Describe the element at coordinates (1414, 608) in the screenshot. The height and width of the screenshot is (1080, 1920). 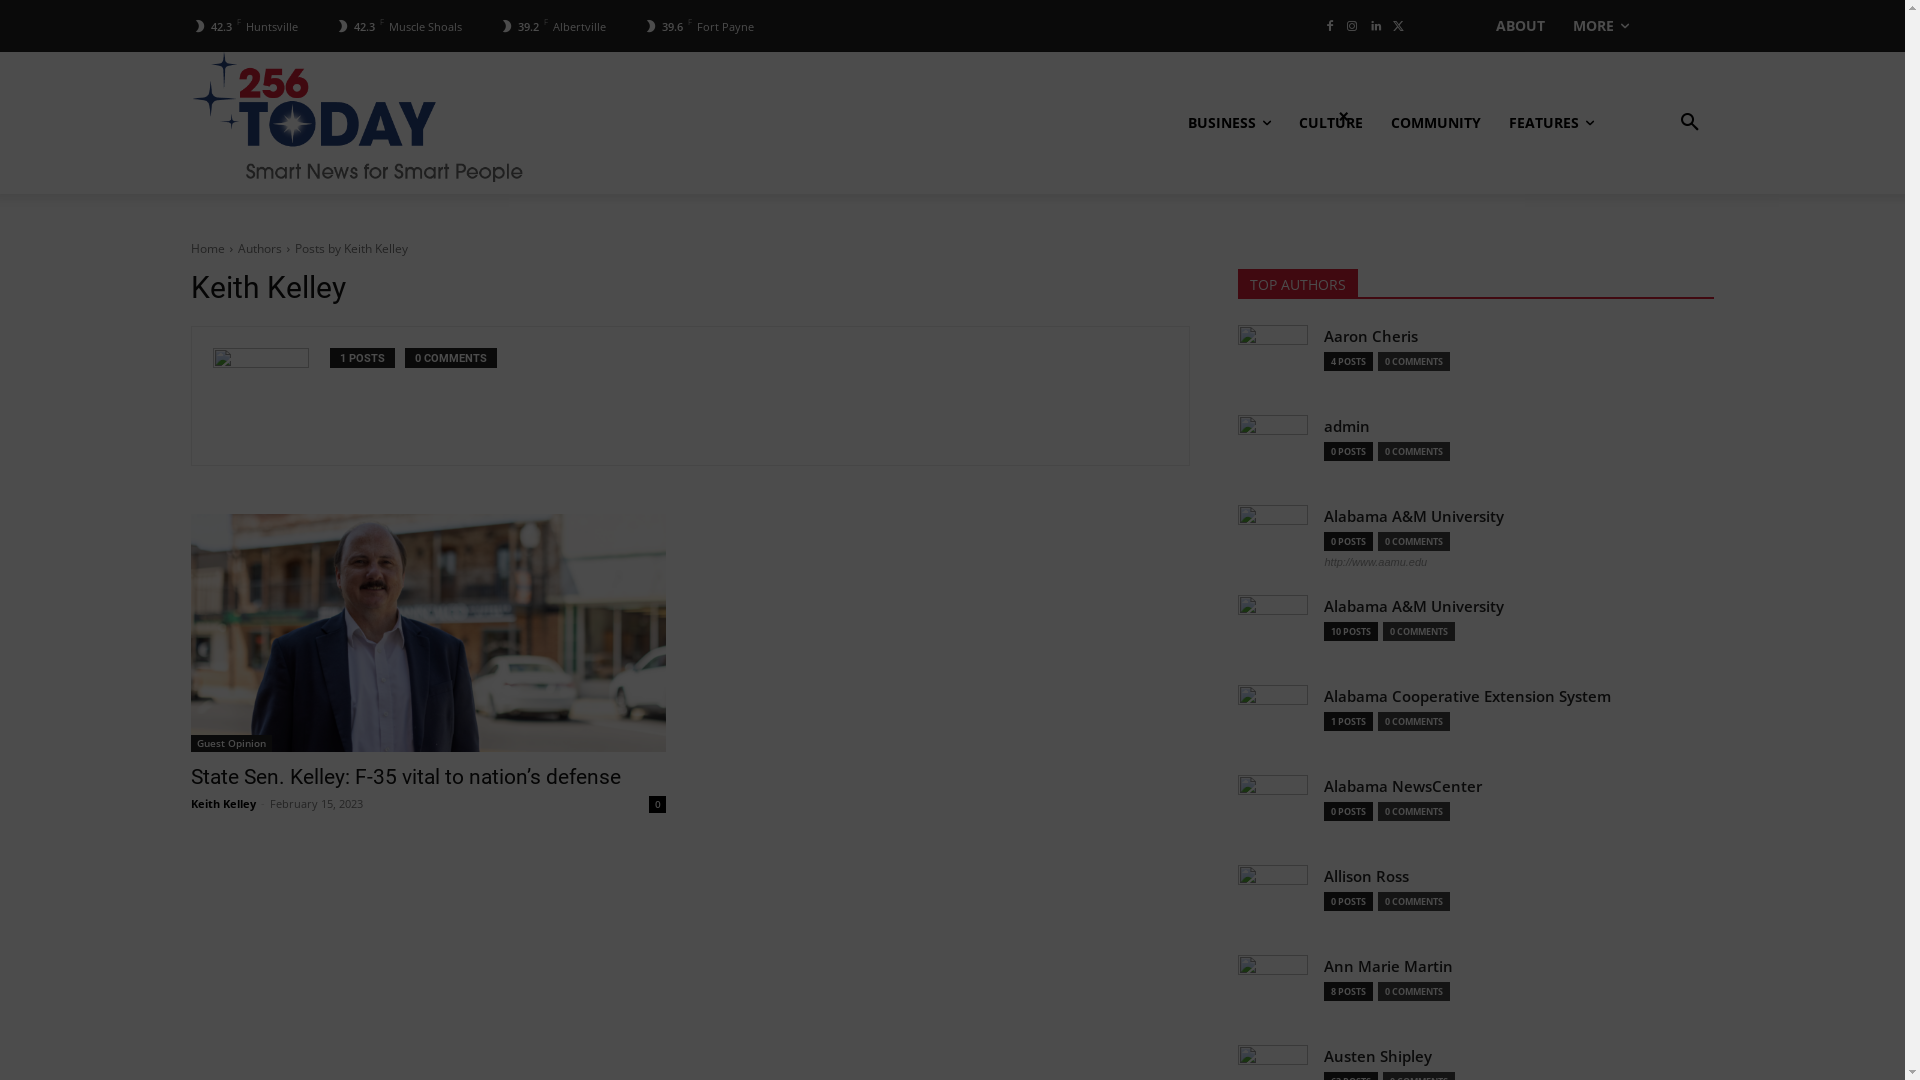
I see `Alabama A&M University` at that location.